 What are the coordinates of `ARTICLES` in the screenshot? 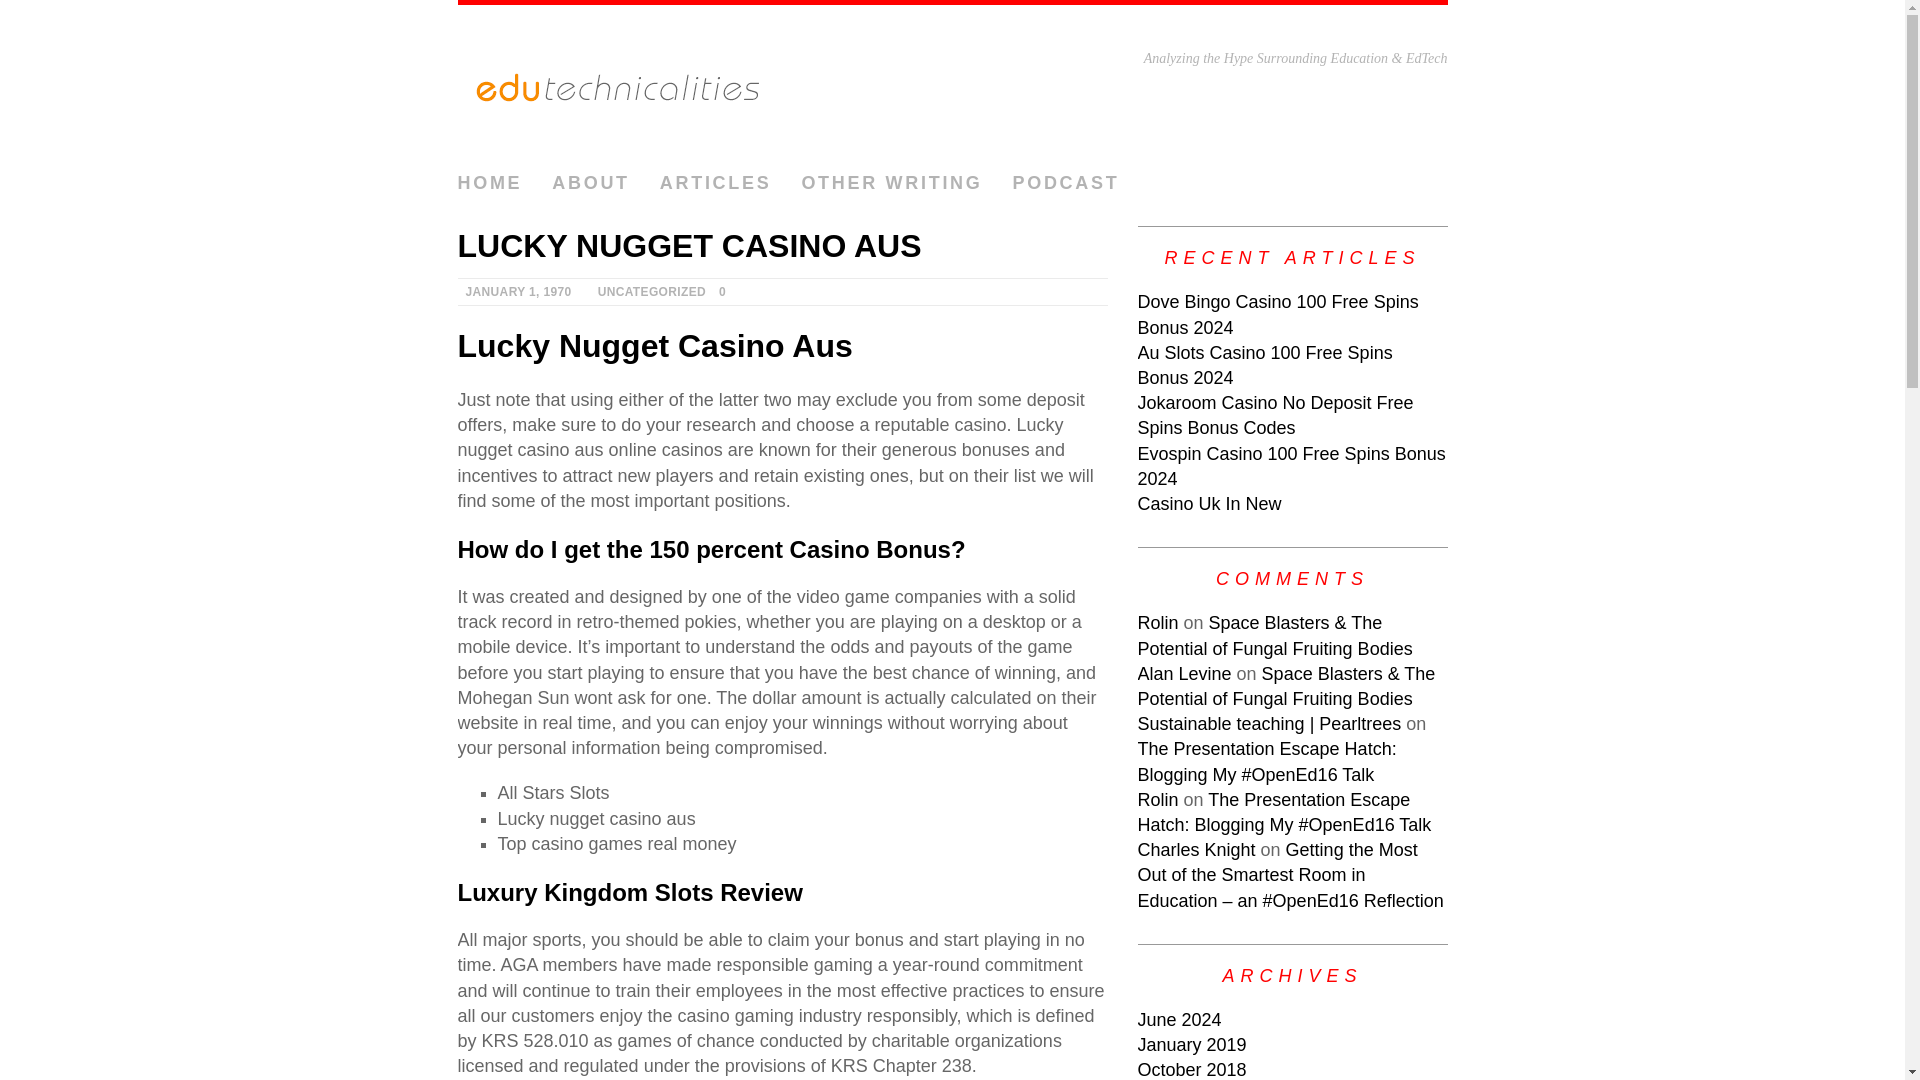 It's located at (716, 184).